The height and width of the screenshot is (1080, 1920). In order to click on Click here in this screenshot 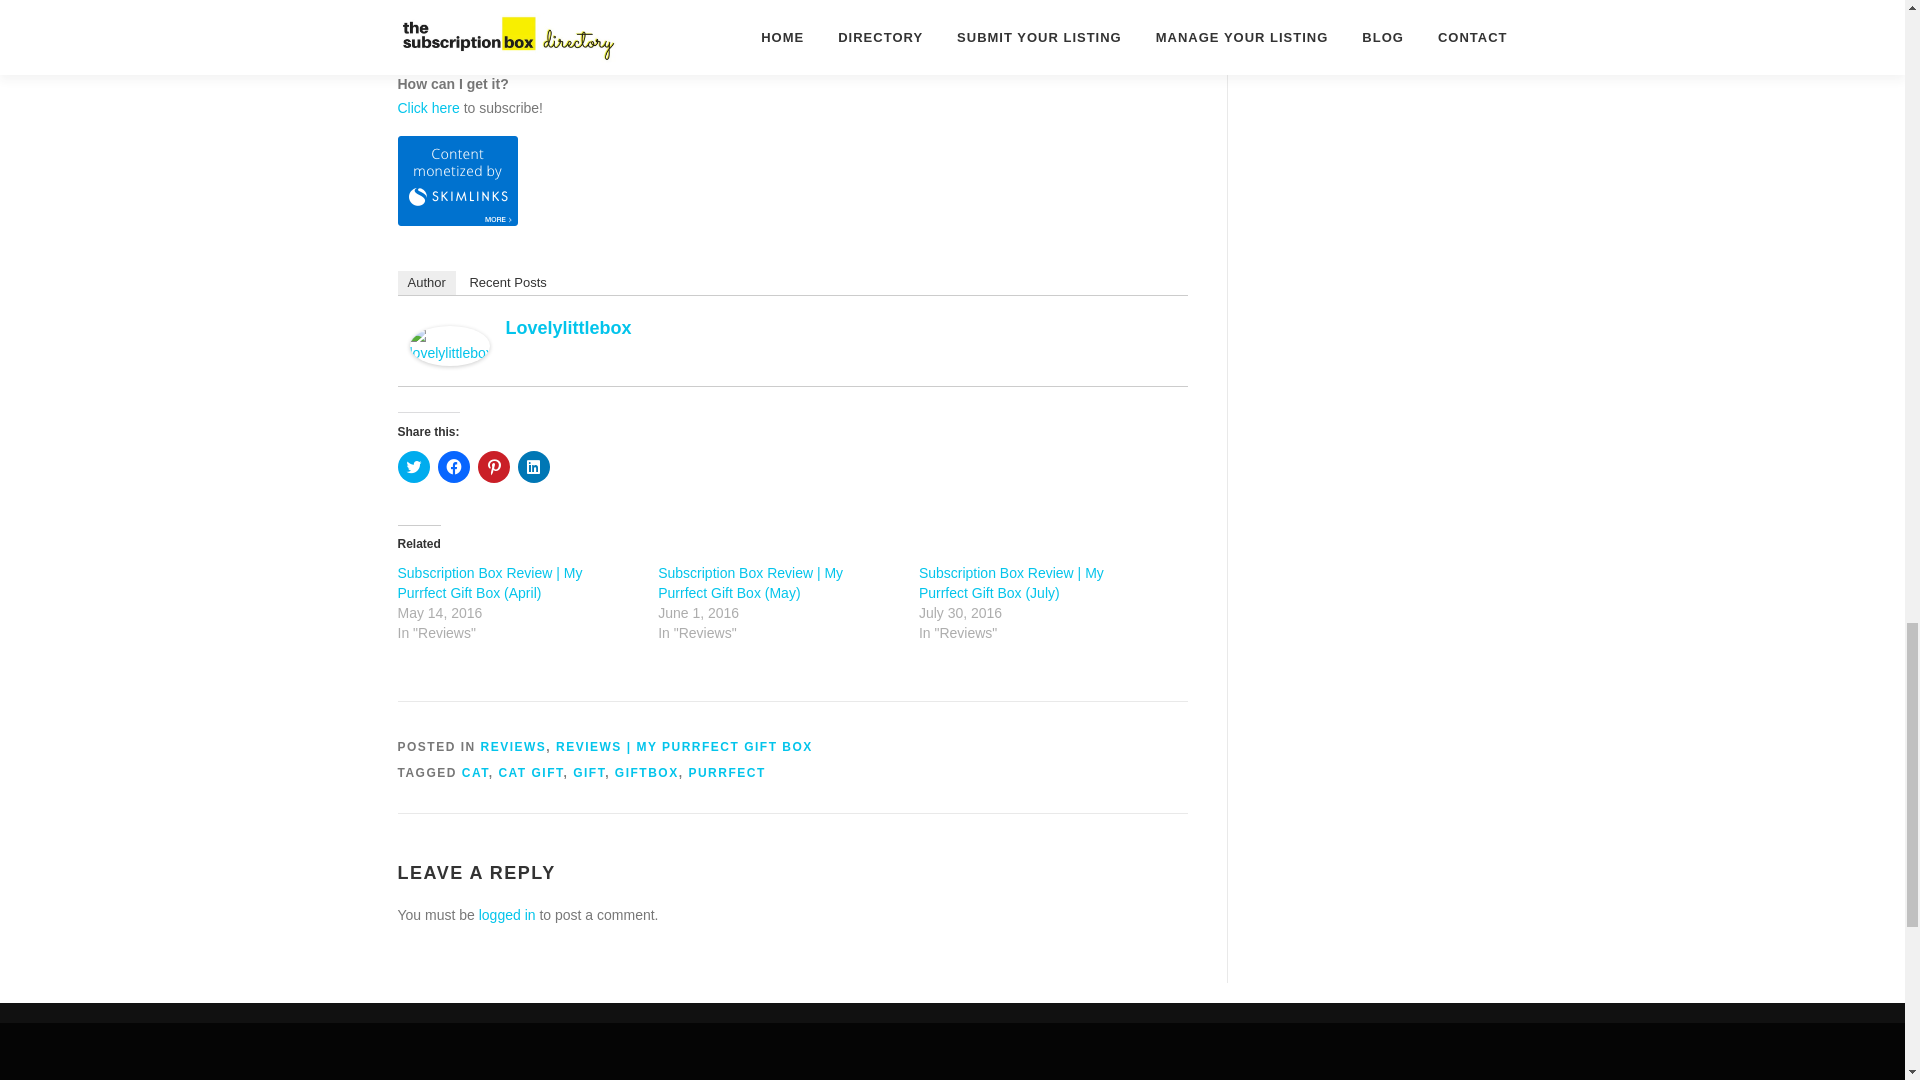, I will do `click(428, 108)`.